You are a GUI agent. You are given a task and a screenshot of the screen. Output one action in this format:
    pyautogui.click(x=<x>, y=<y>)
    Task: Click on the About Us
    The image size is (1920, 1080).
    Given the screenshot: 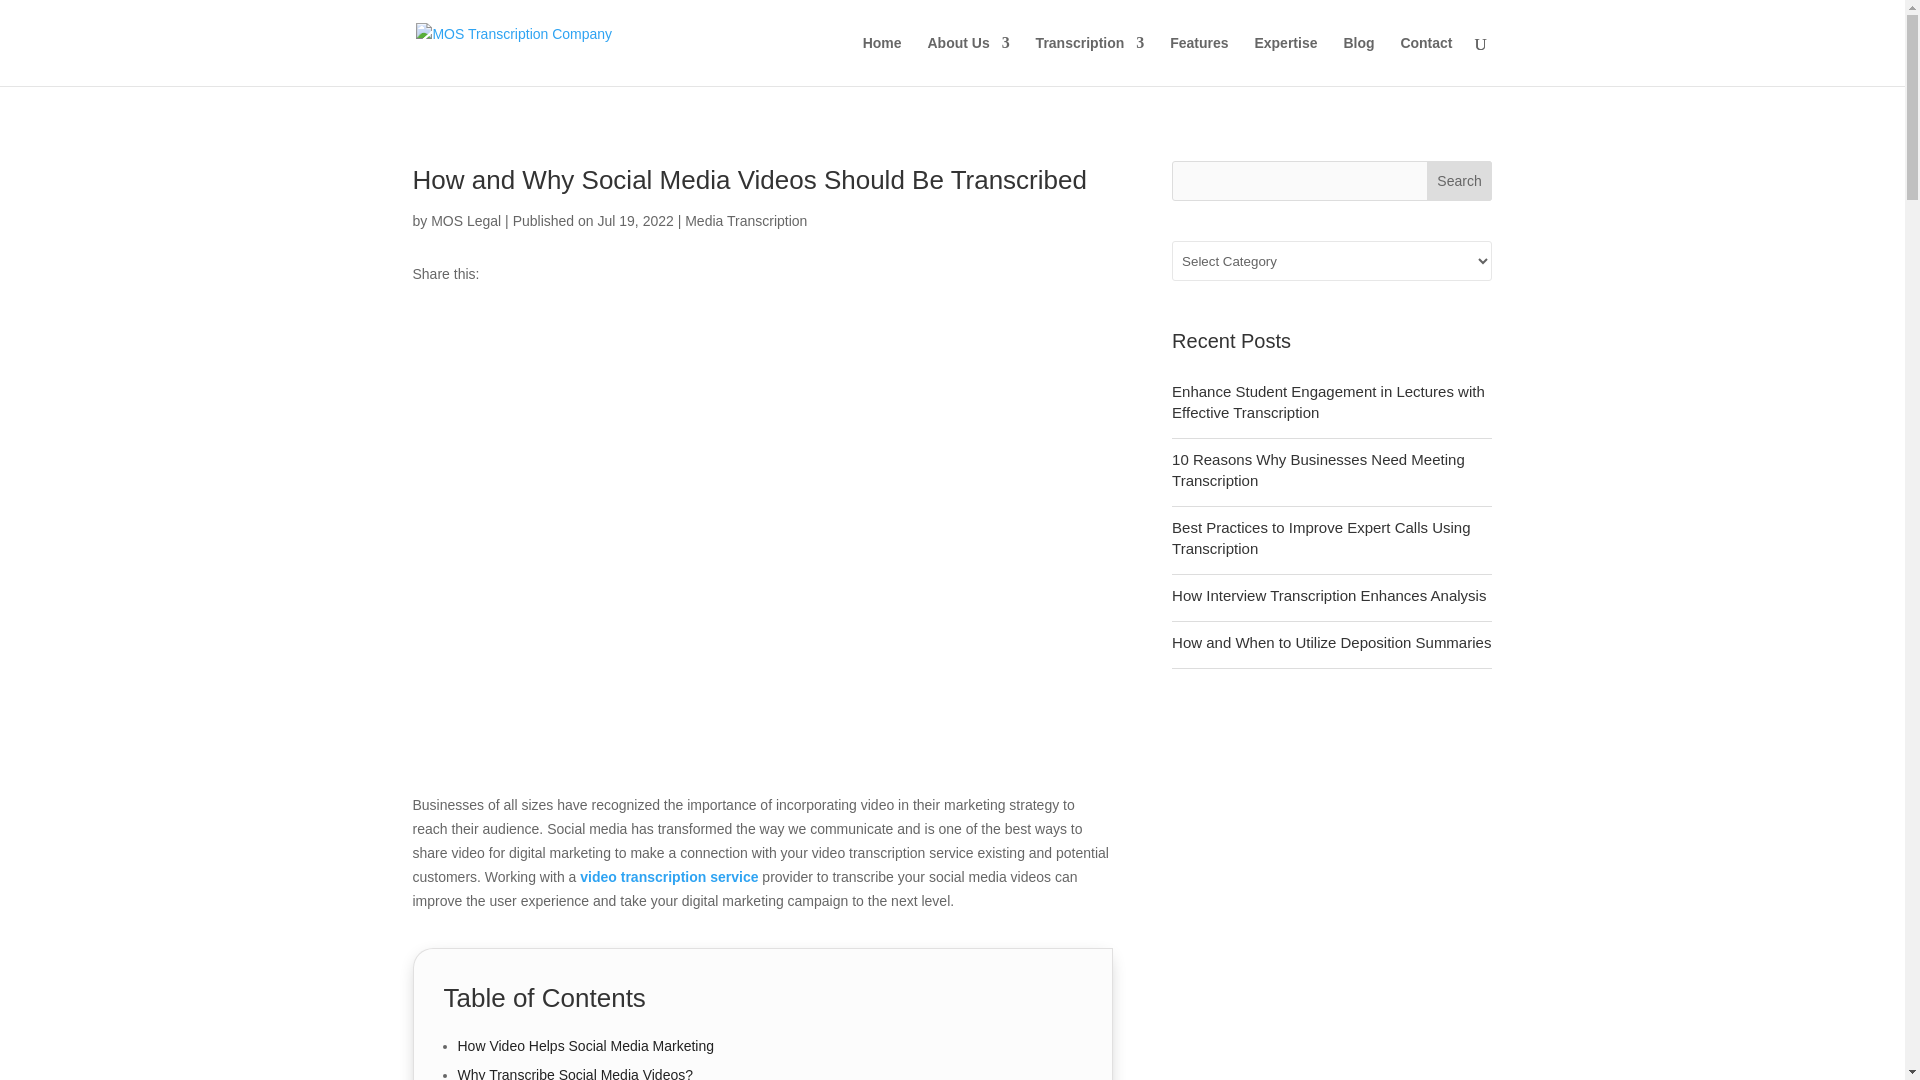 What is the action you would take?
    pyautogui.click(x=968, y=60)
    